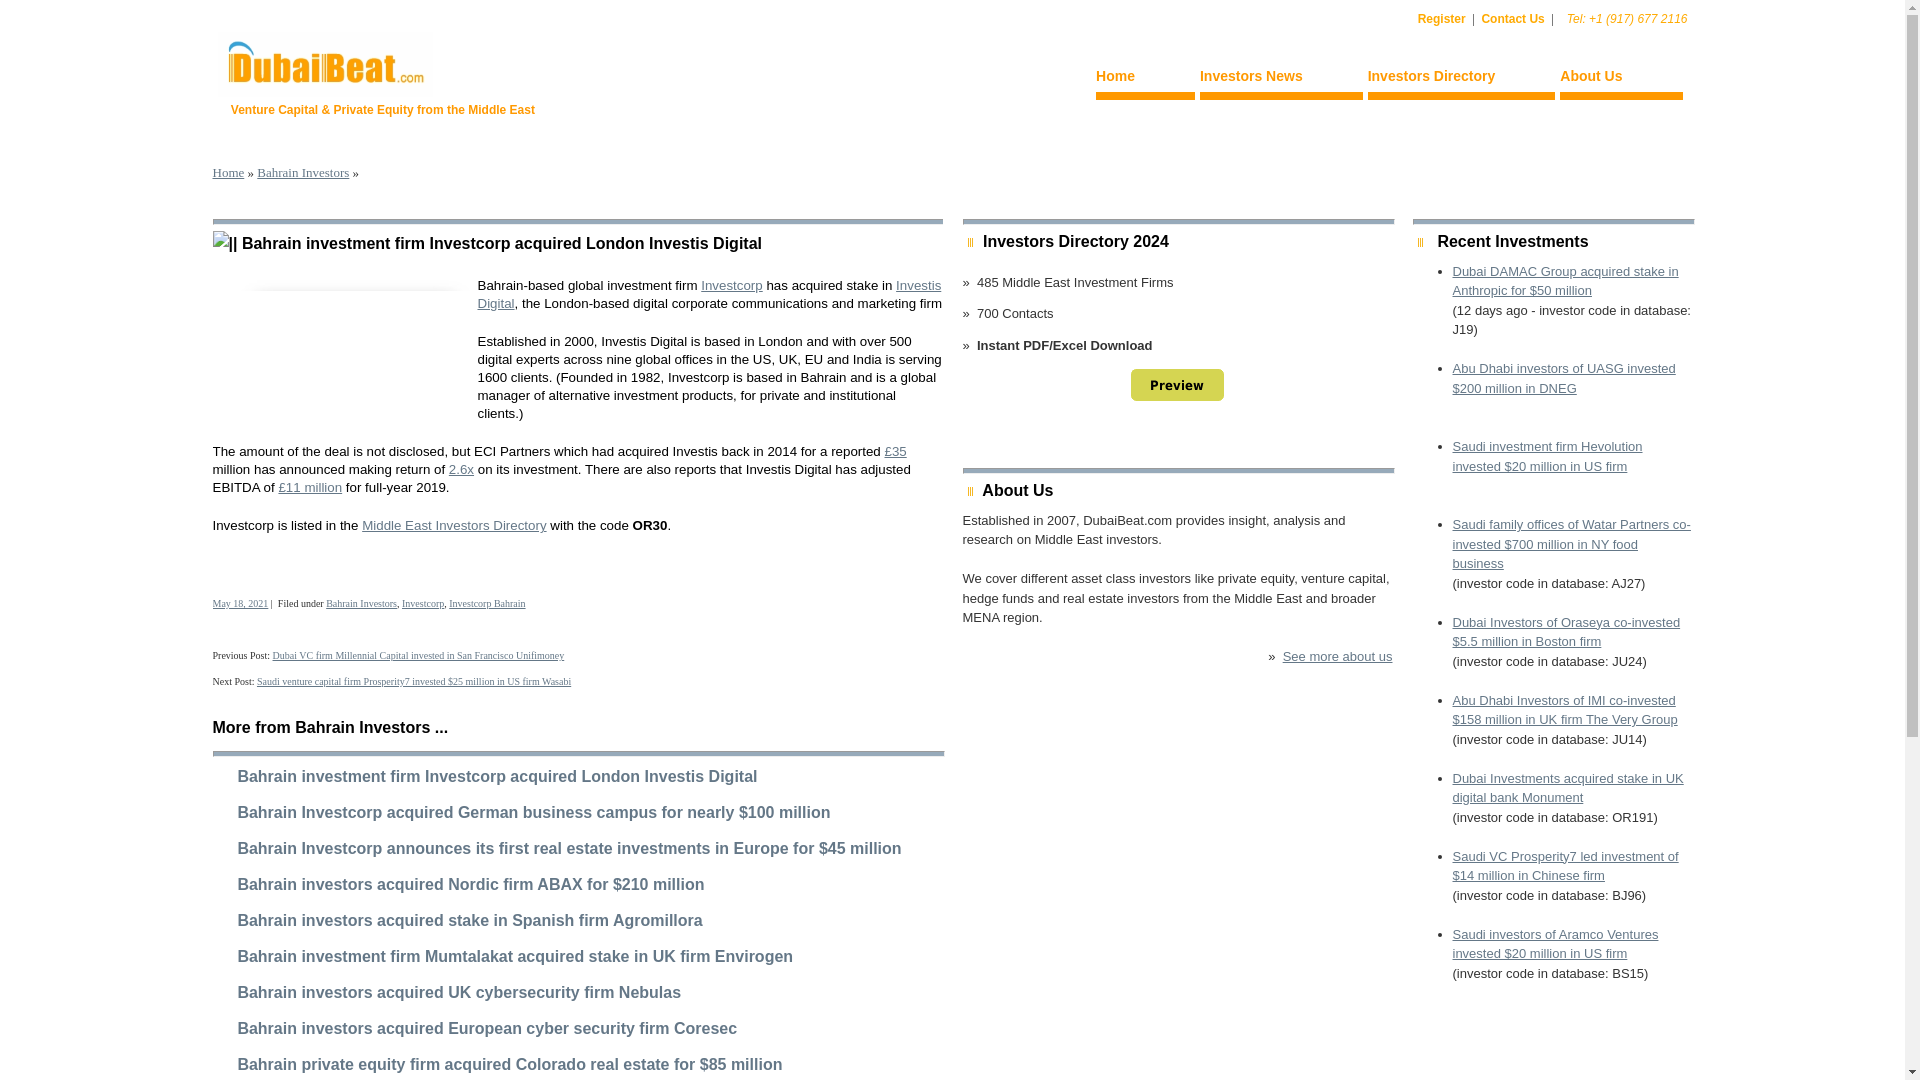 Image resolution: width=1920 pixels, height=1080 pixels. What do you see at coordinates (462, 470) in the screenshot?
I see `2.6x` at bounding box center [462, 470].